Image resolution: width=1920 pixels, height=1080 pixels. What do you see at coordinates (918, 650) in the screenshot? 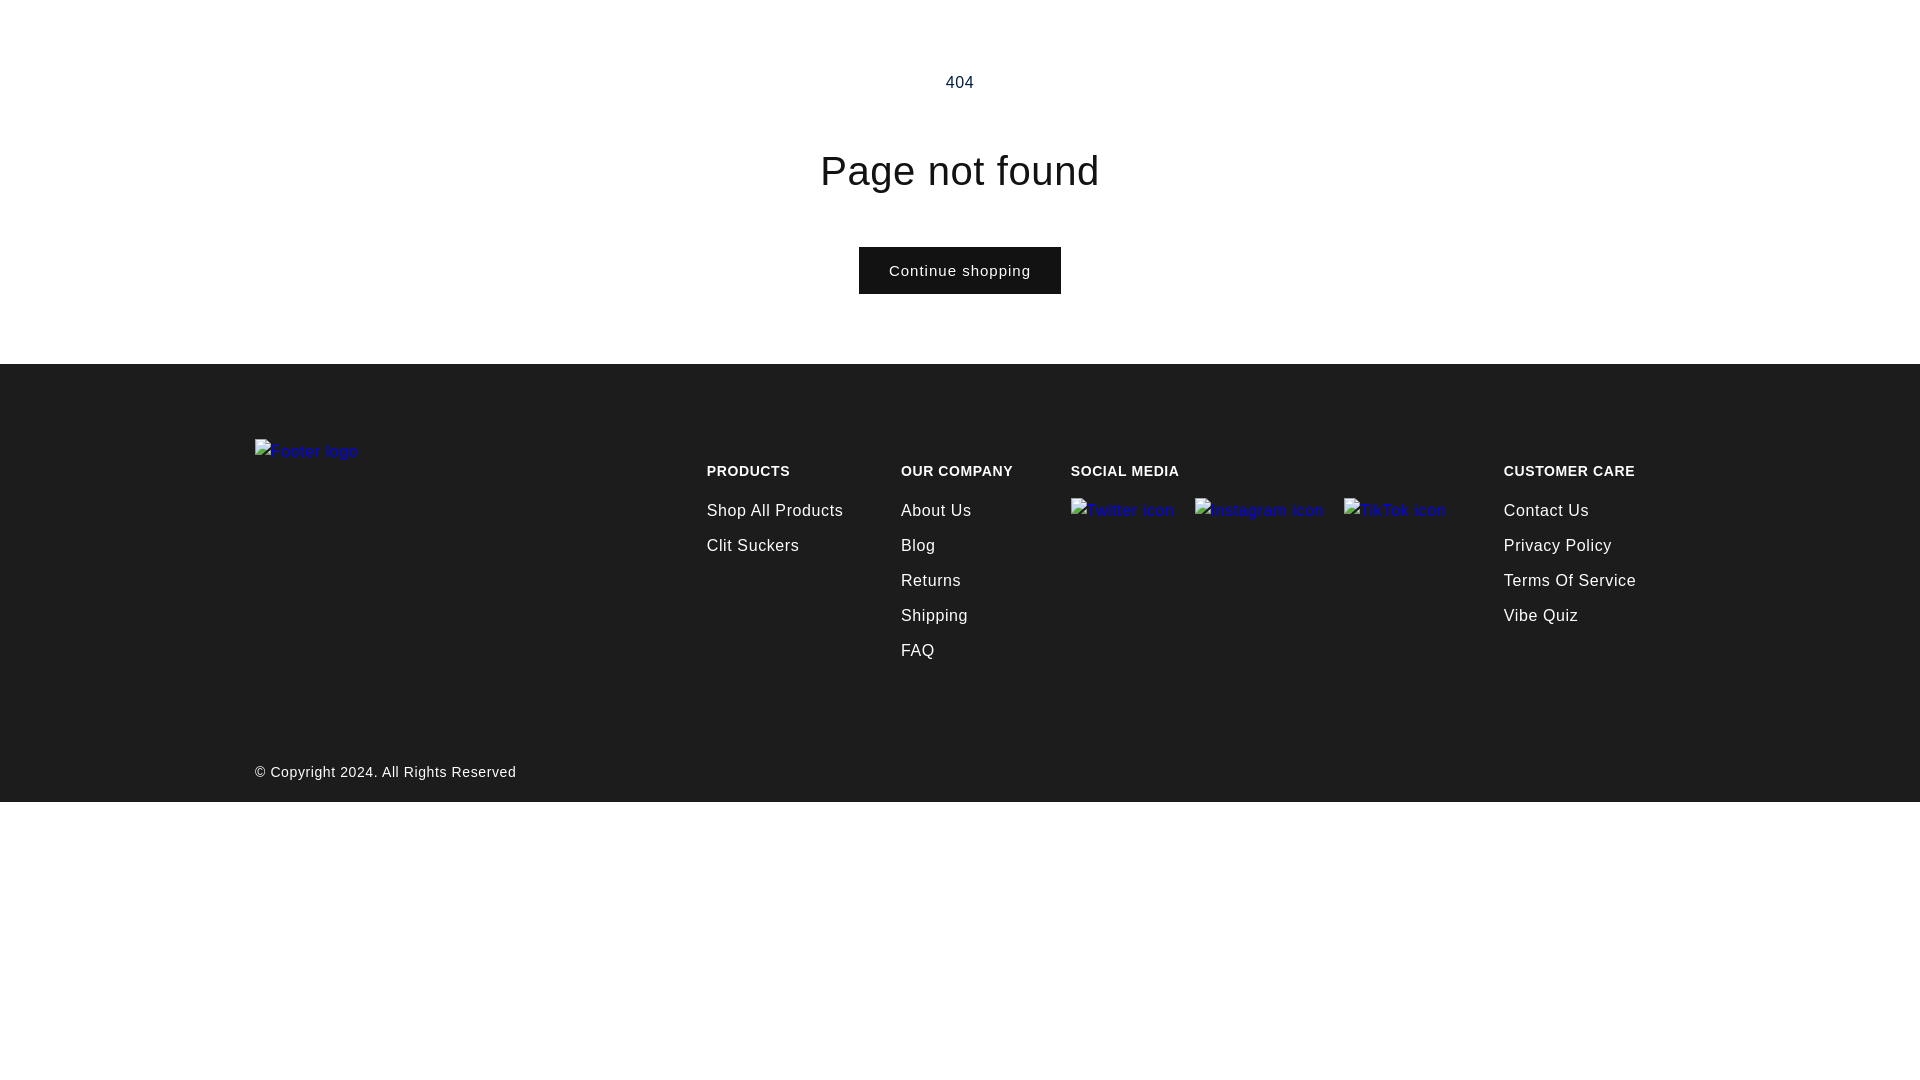
I see `FAQ` at bounding box center [918, 650].